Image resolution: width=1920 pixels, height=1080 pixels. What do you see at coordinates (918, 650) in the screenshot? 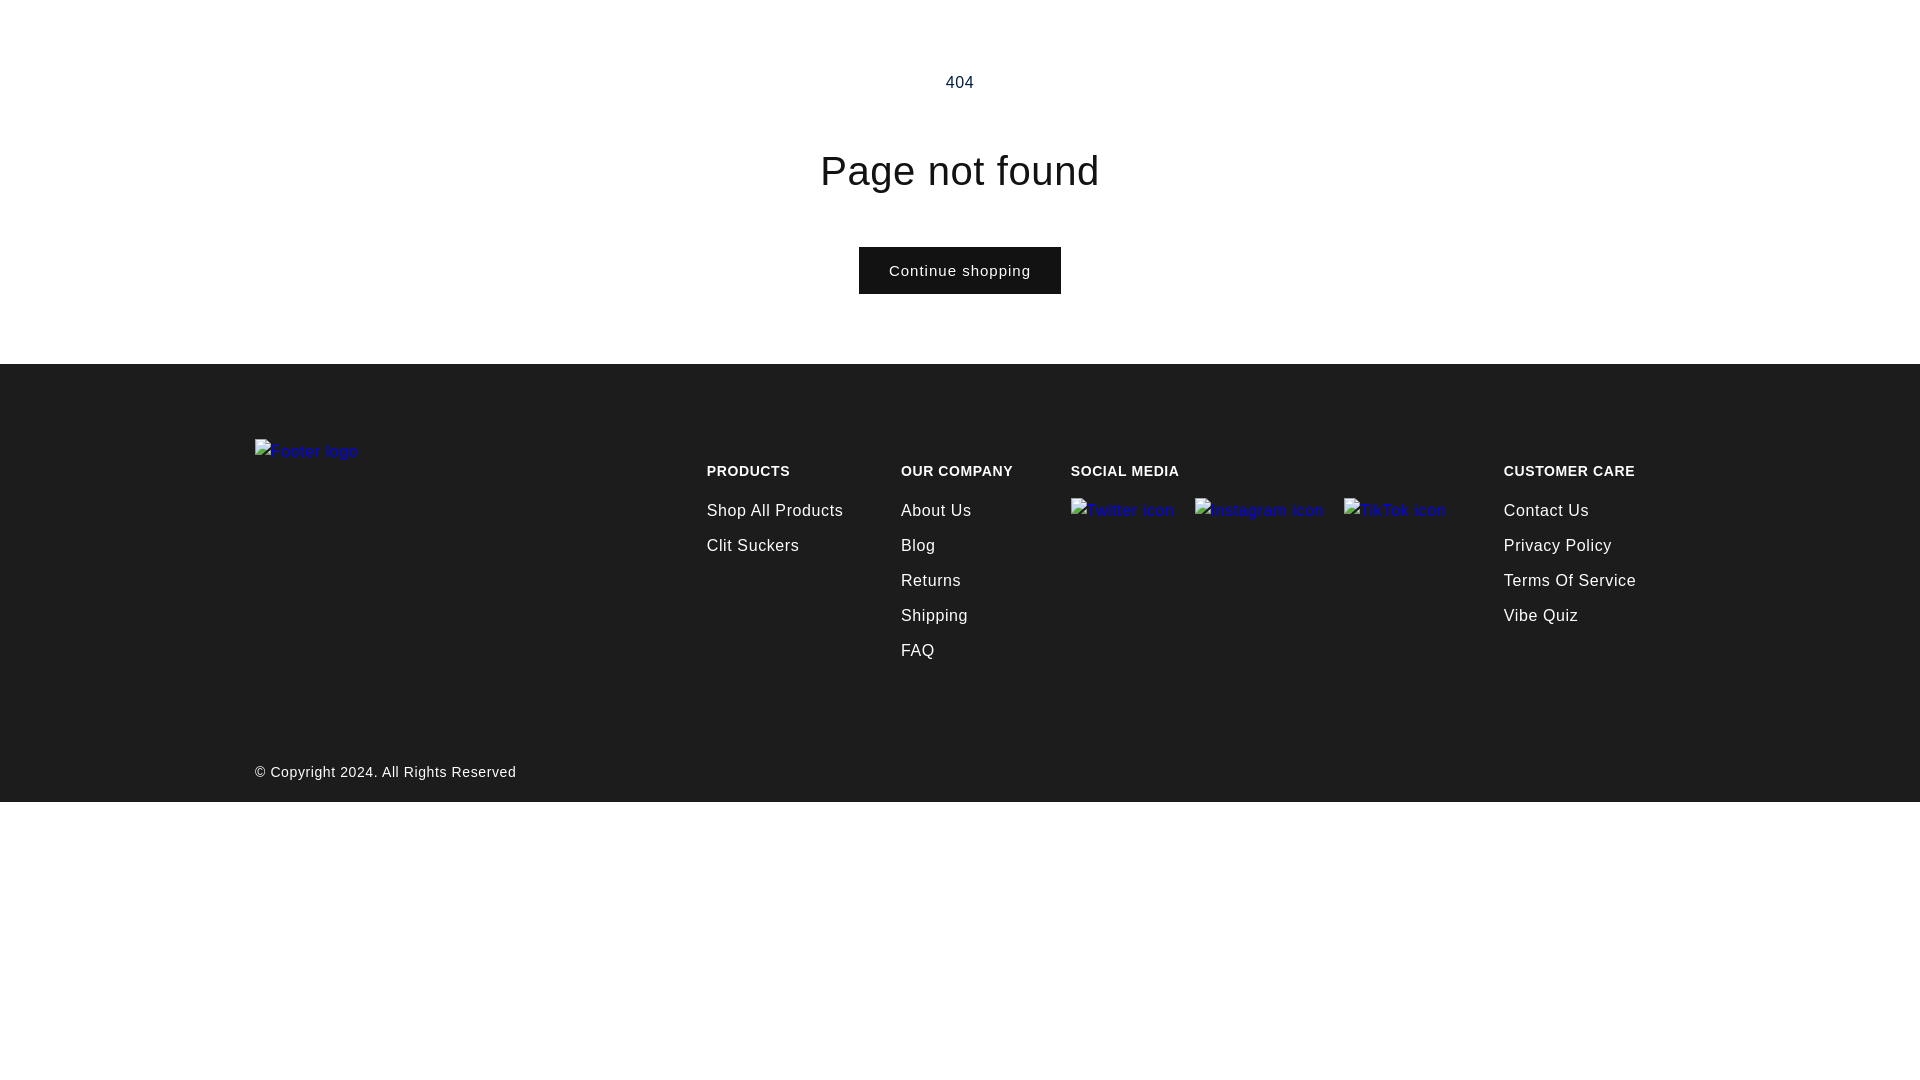
I see `FAQ` at bounding box center [918, 650].